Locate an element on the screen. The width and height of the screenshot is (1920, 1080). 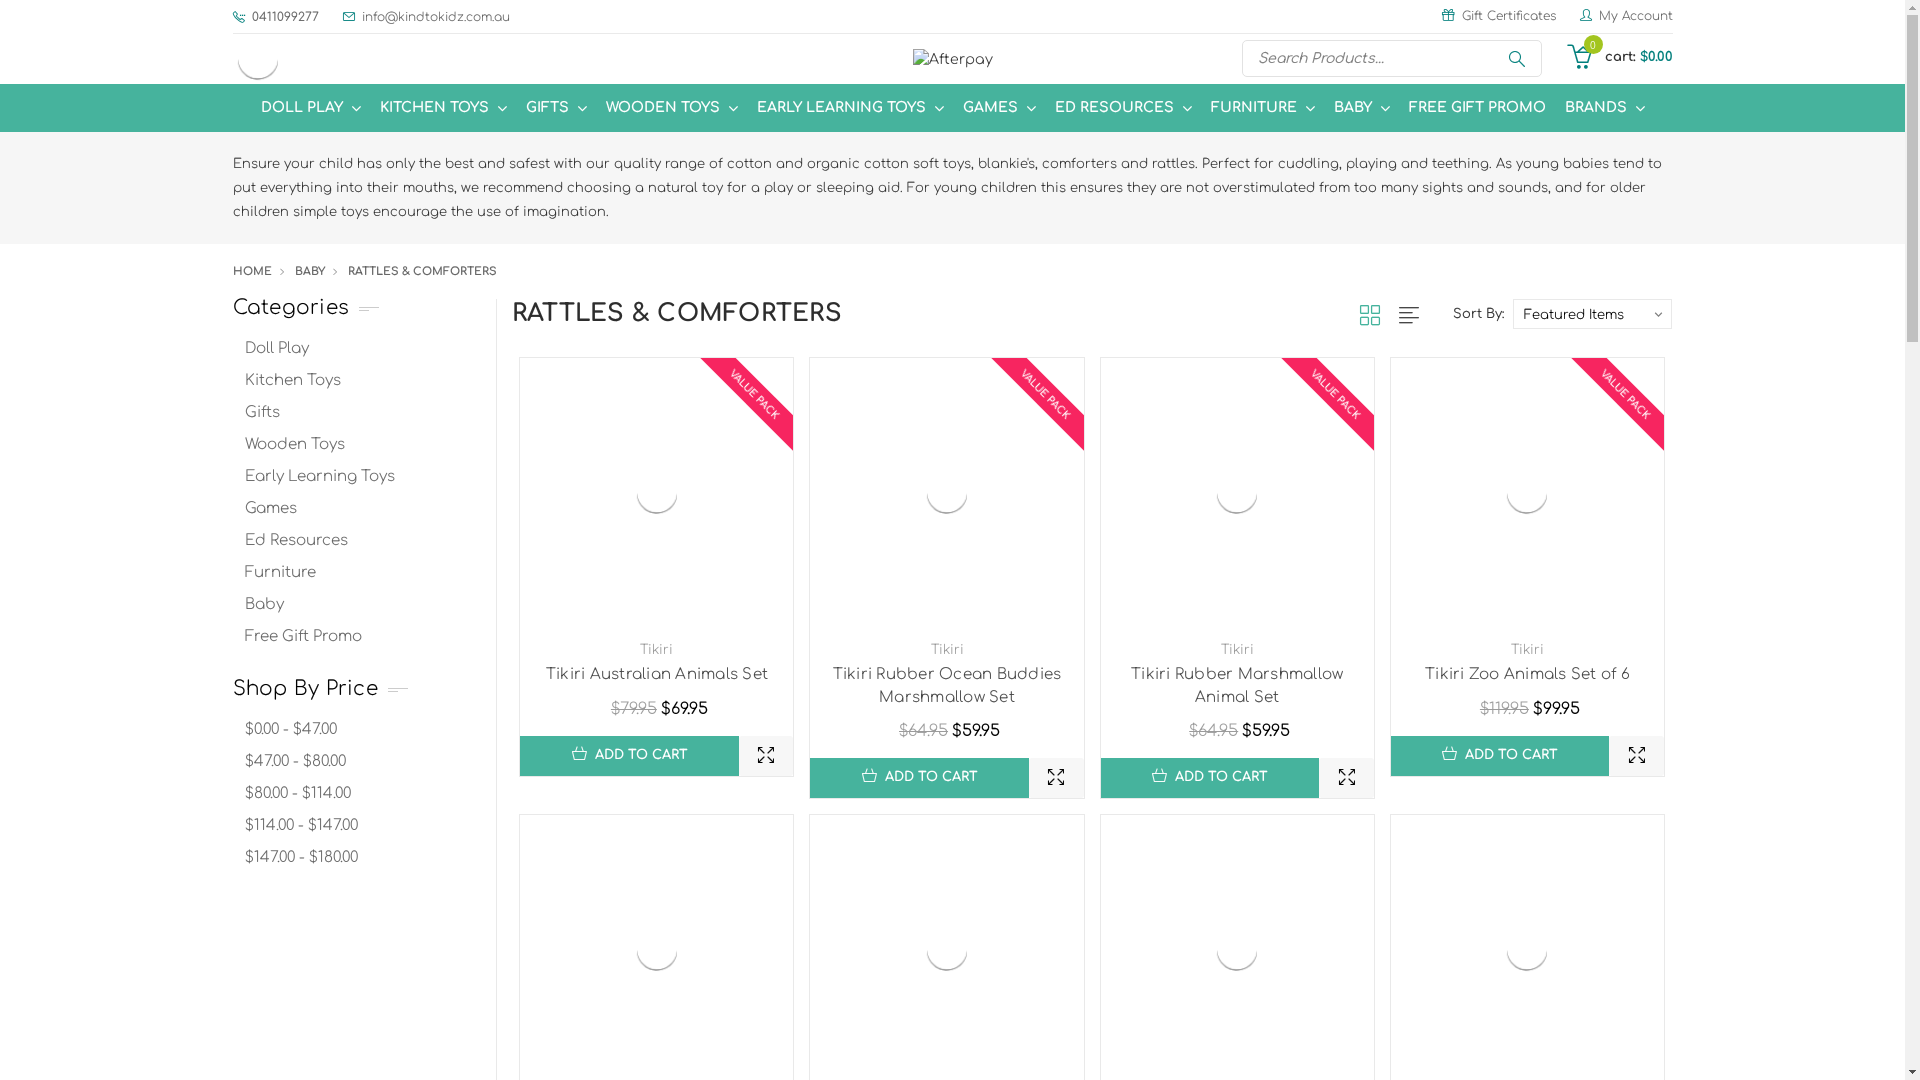
HOME is located at coordinates (252, 272).